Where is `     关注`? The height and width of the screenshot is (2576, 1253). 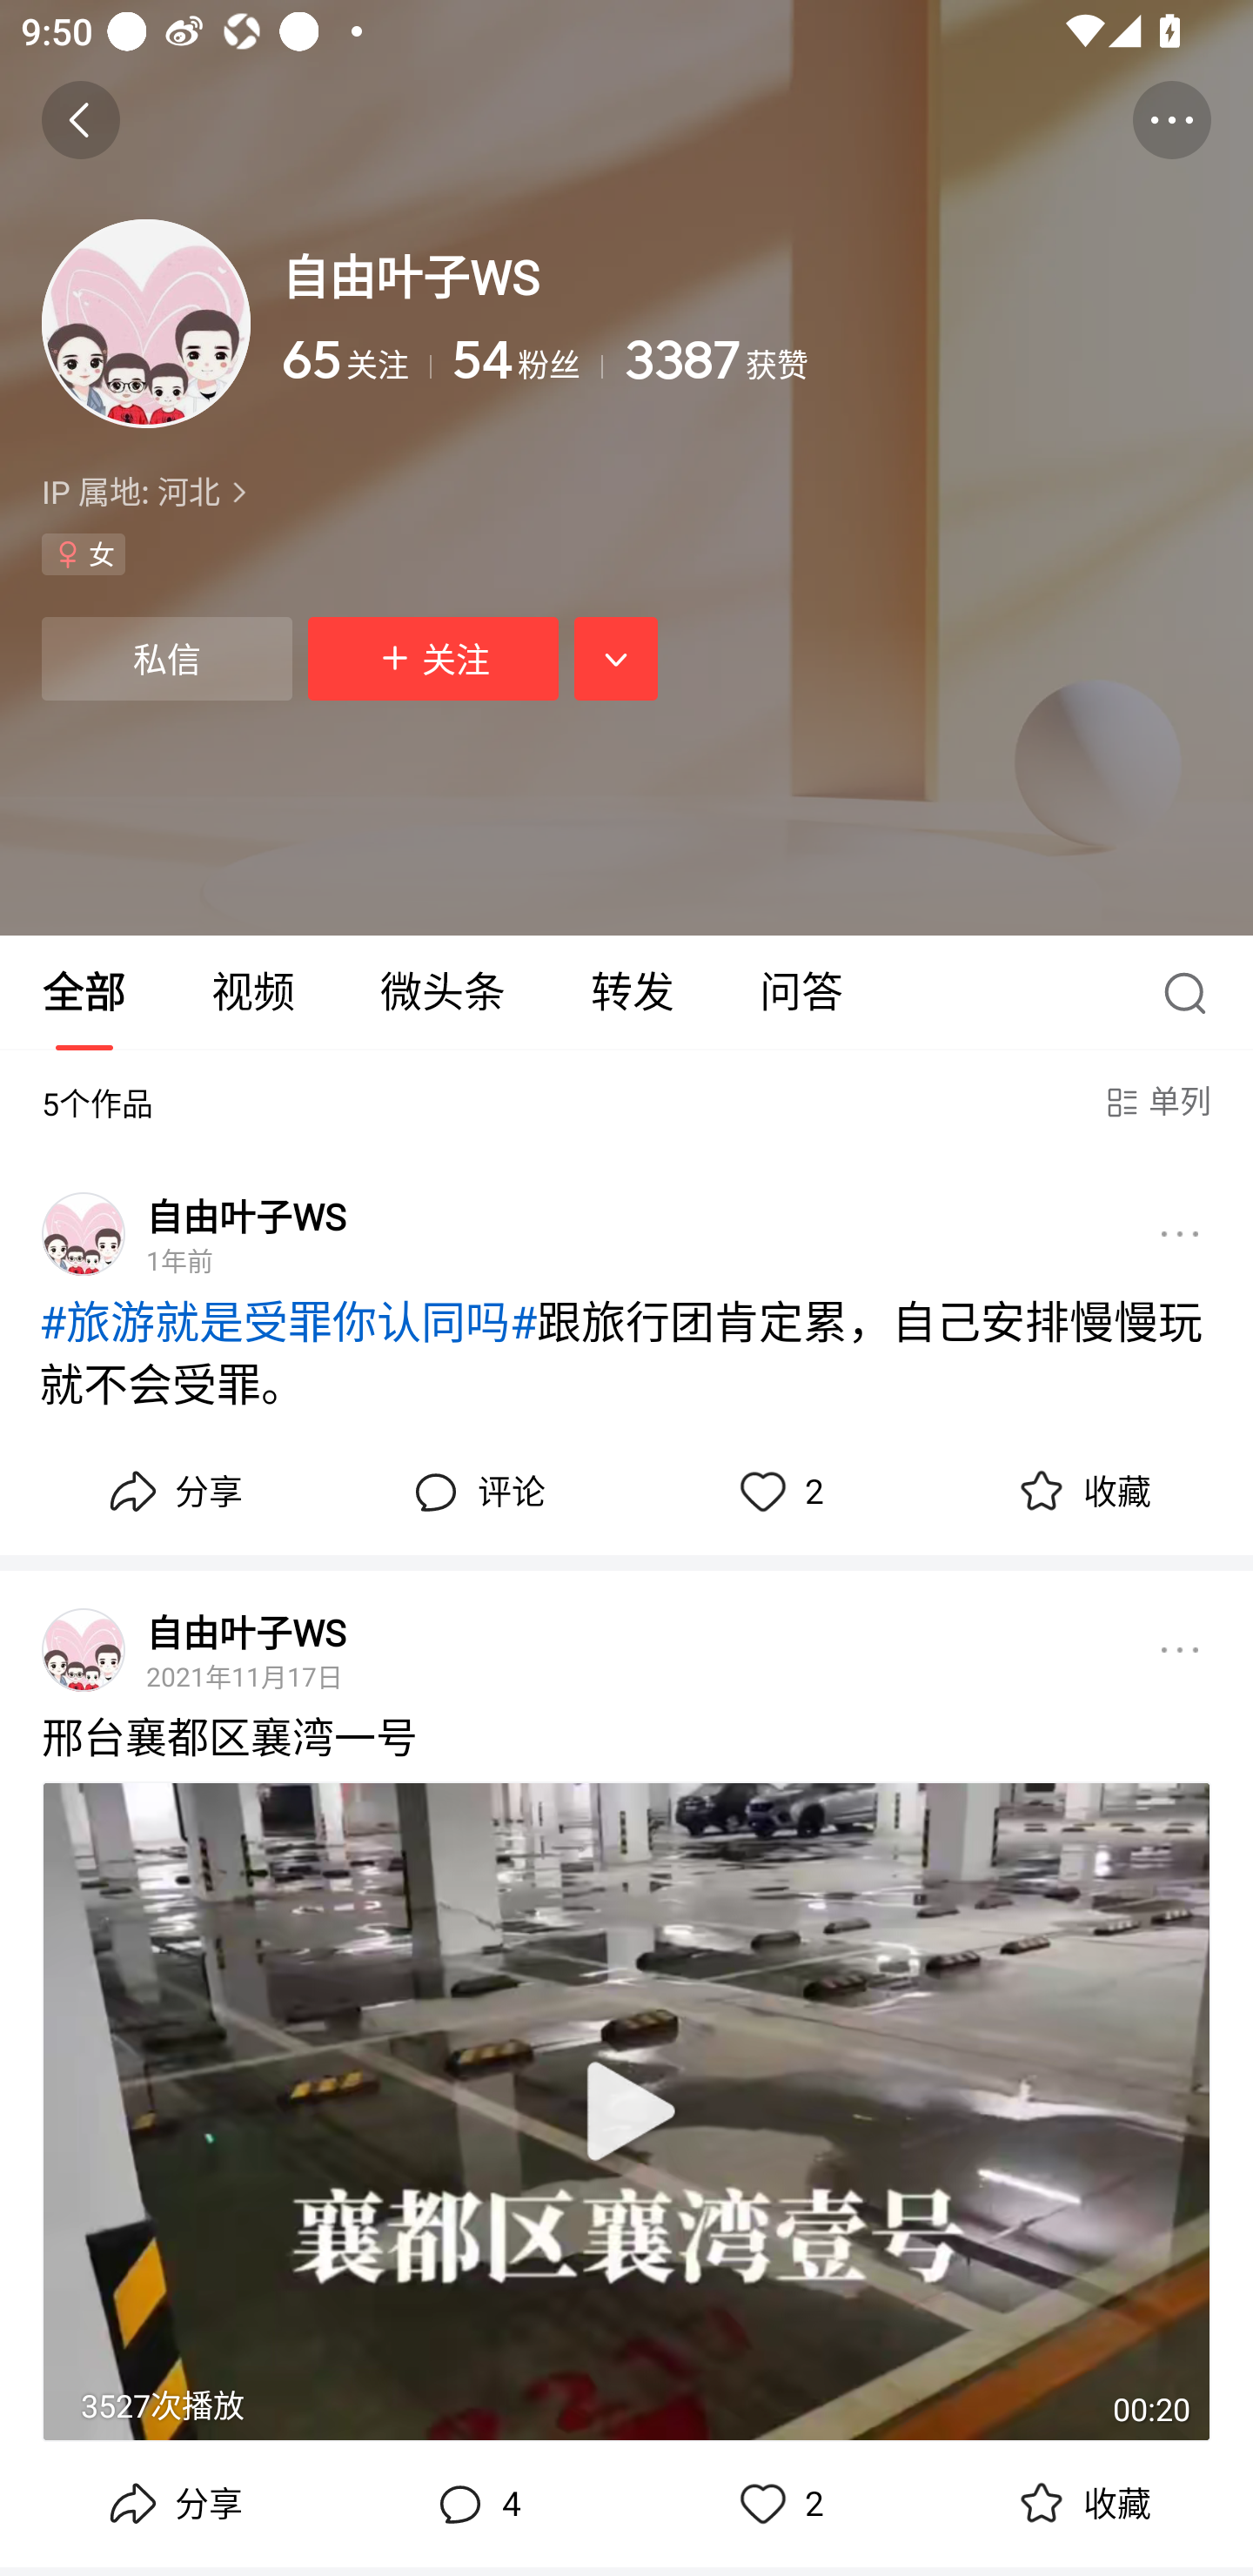      关注 is located at coordinates (433, 660).